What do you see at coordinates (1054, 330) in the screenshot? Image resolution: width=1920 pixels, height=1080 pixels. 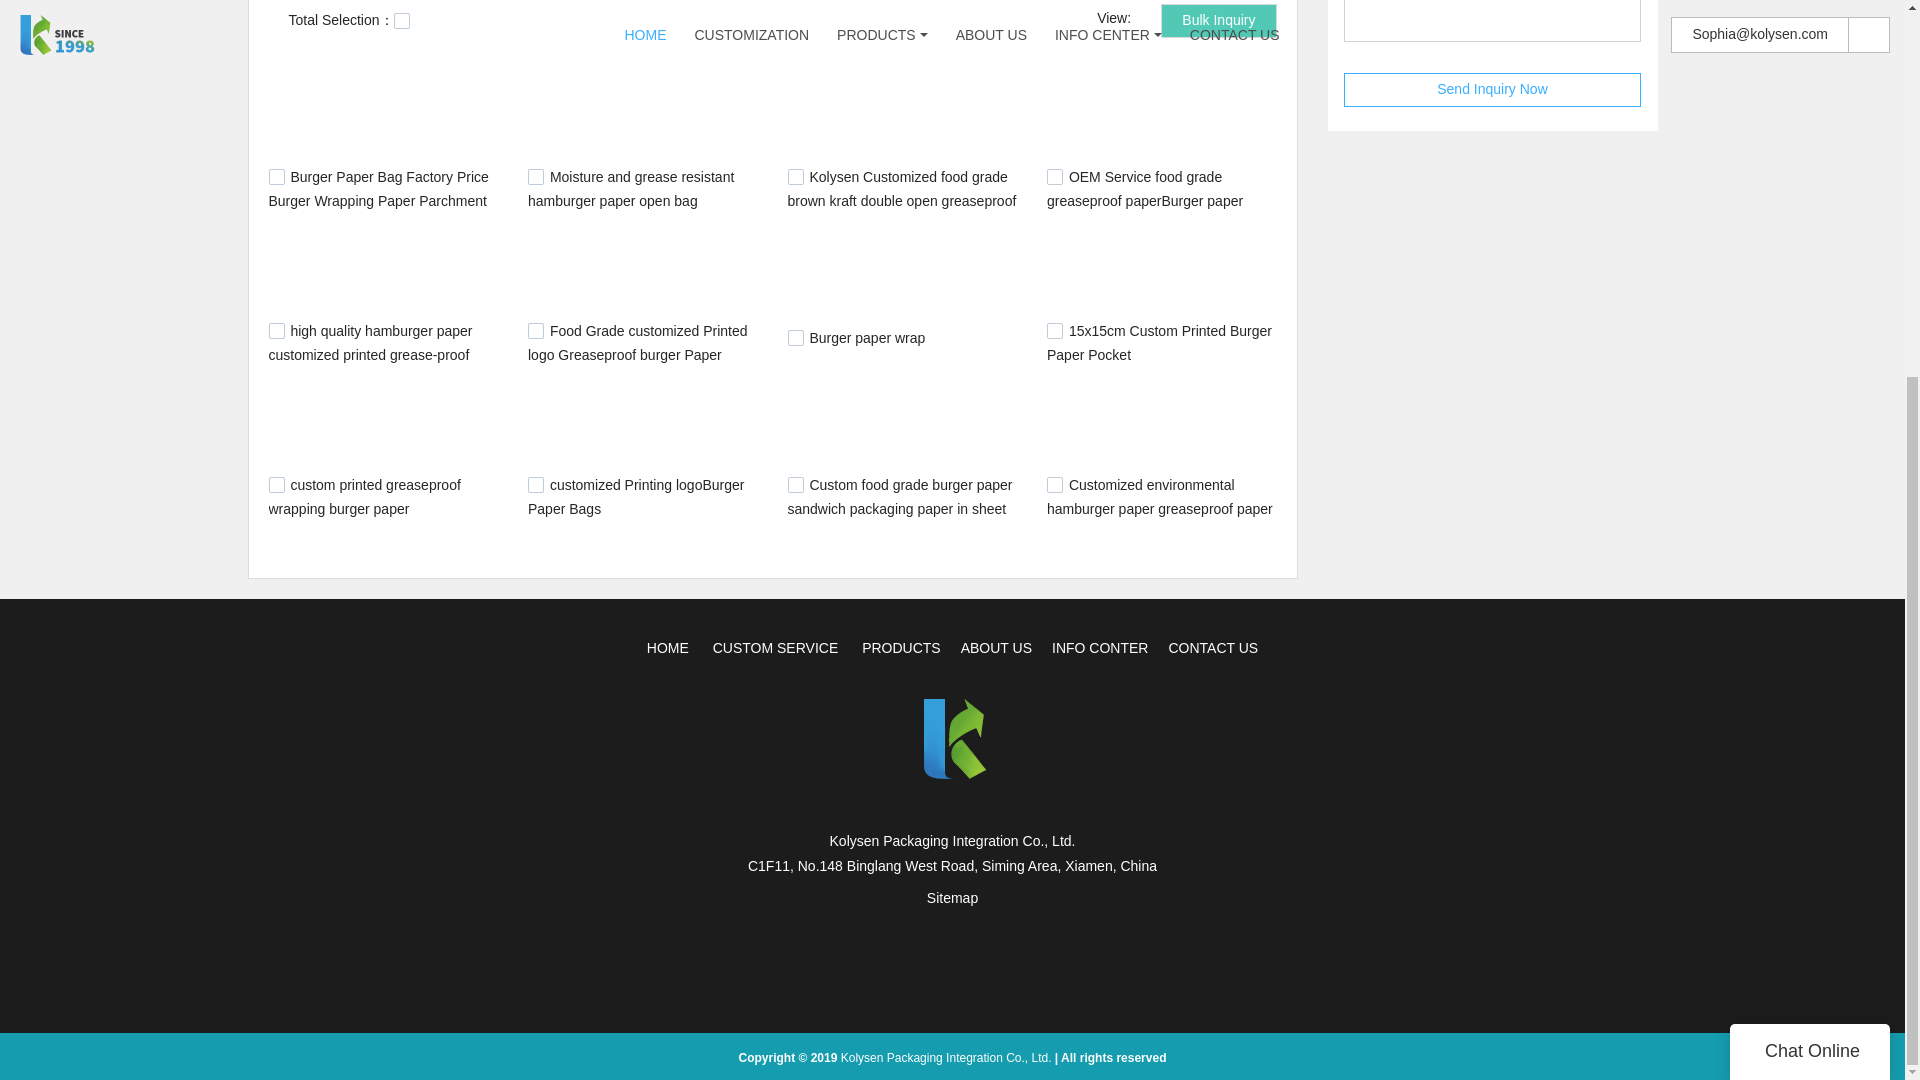 I see `6298` at bounding box center [1054, 330].